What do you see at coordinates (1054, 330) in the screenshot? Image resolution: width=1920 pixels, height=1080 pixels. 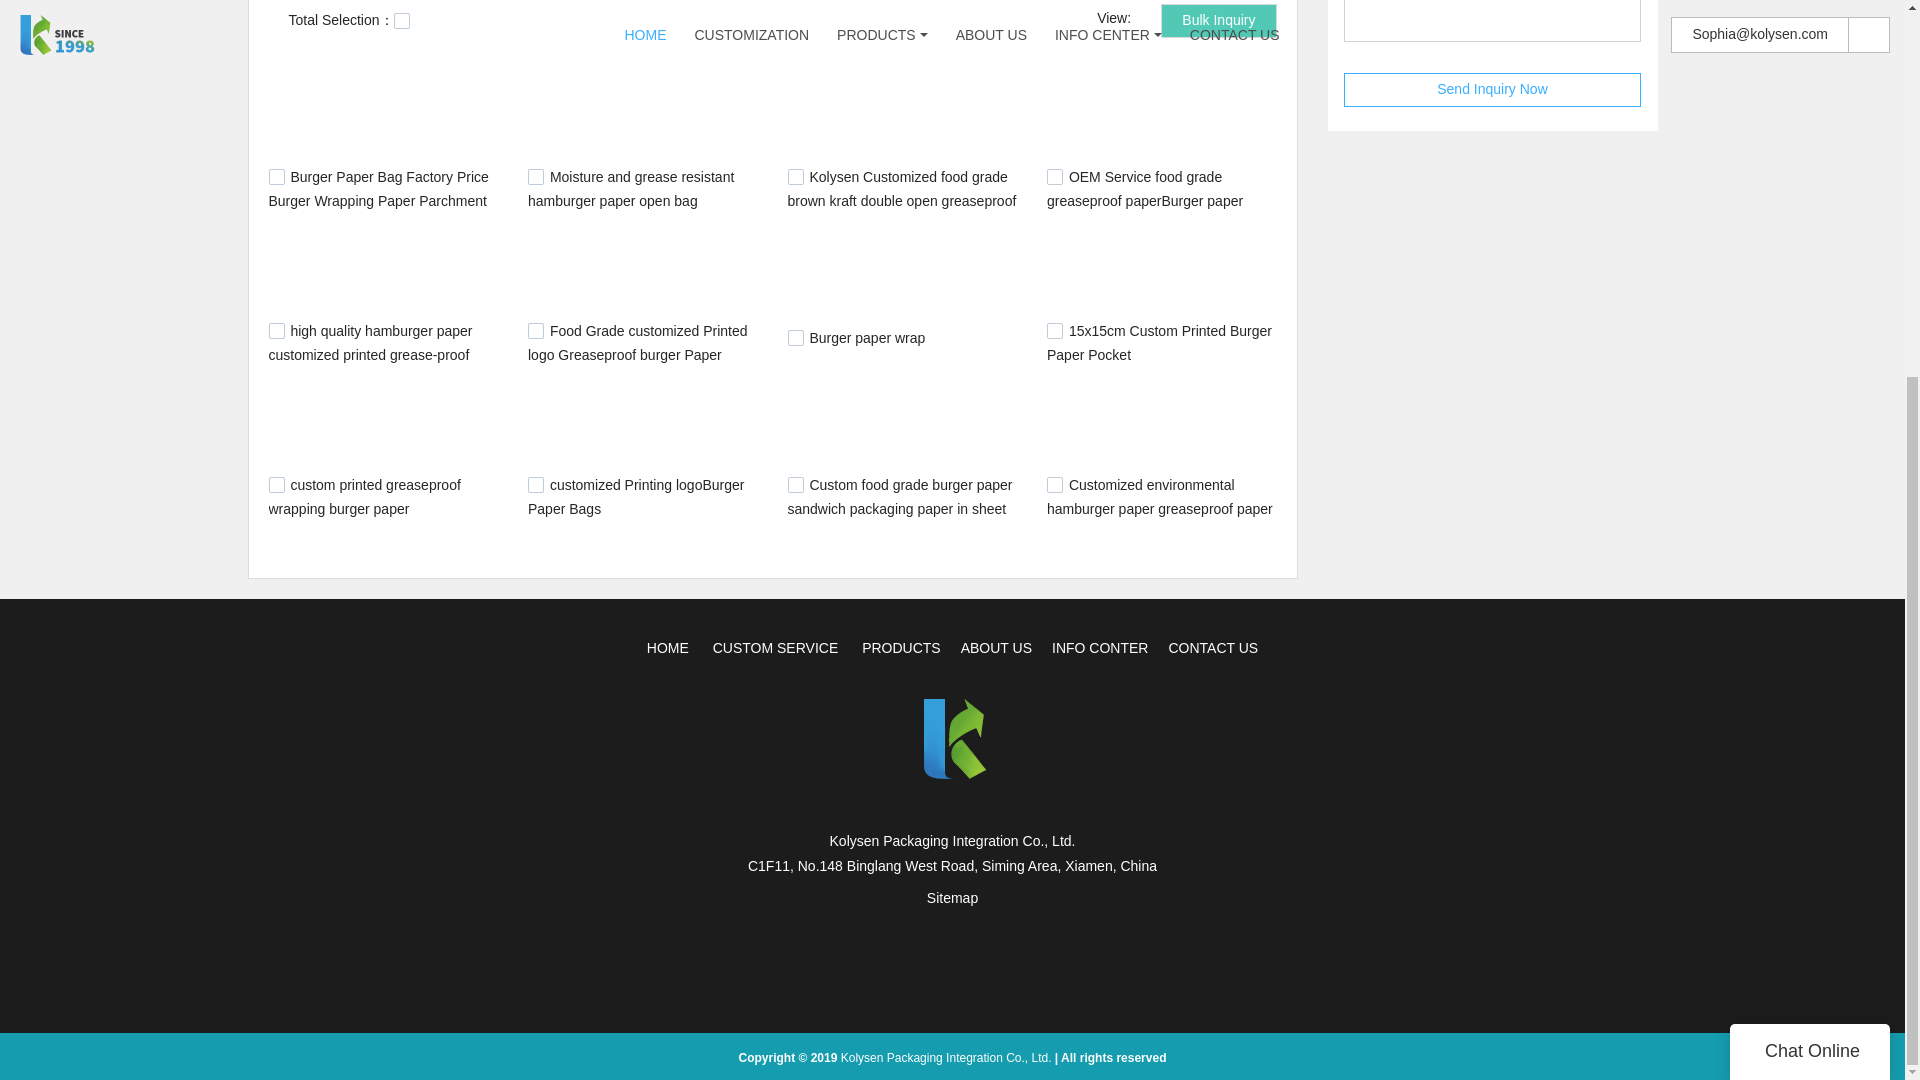 I see `6298` at bounding box center [1054, 330].